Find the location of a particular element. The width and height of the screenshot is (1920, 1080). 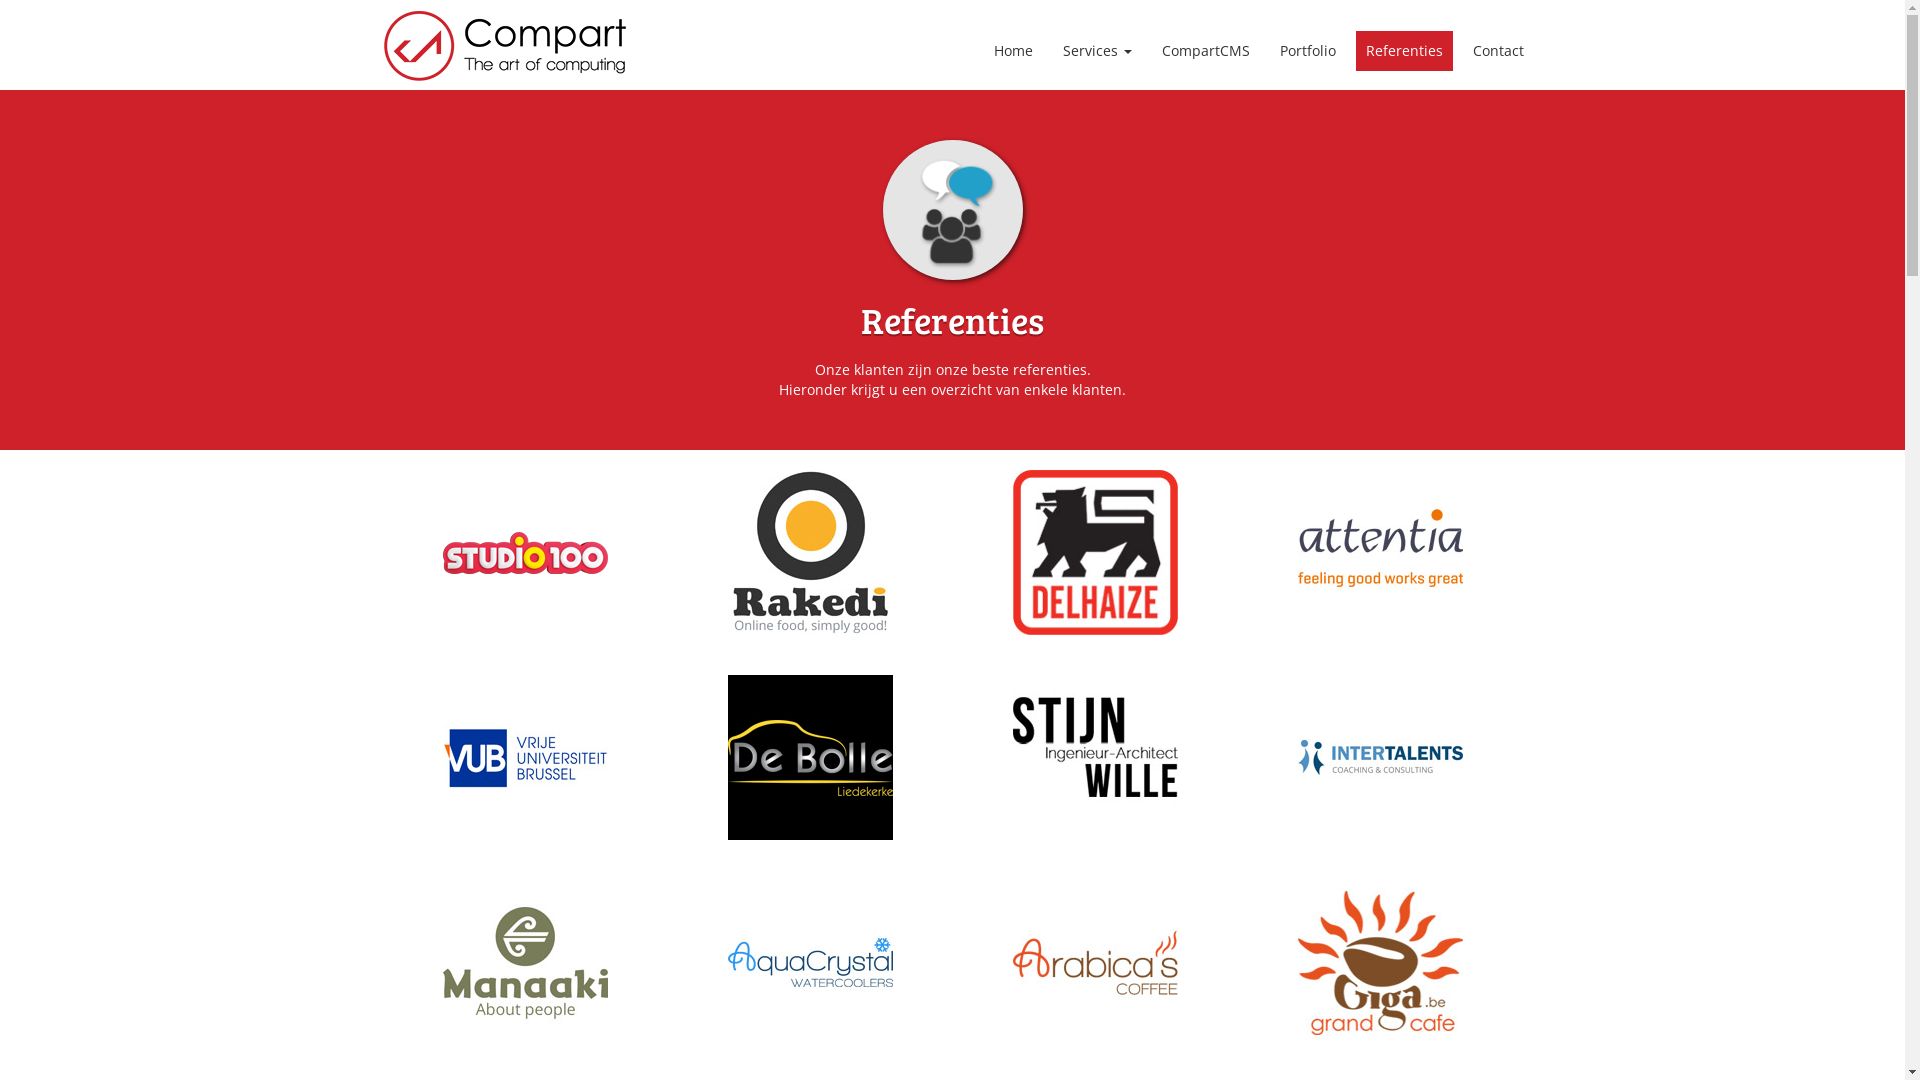

Intertalents is located at coordinates (1380, 758).